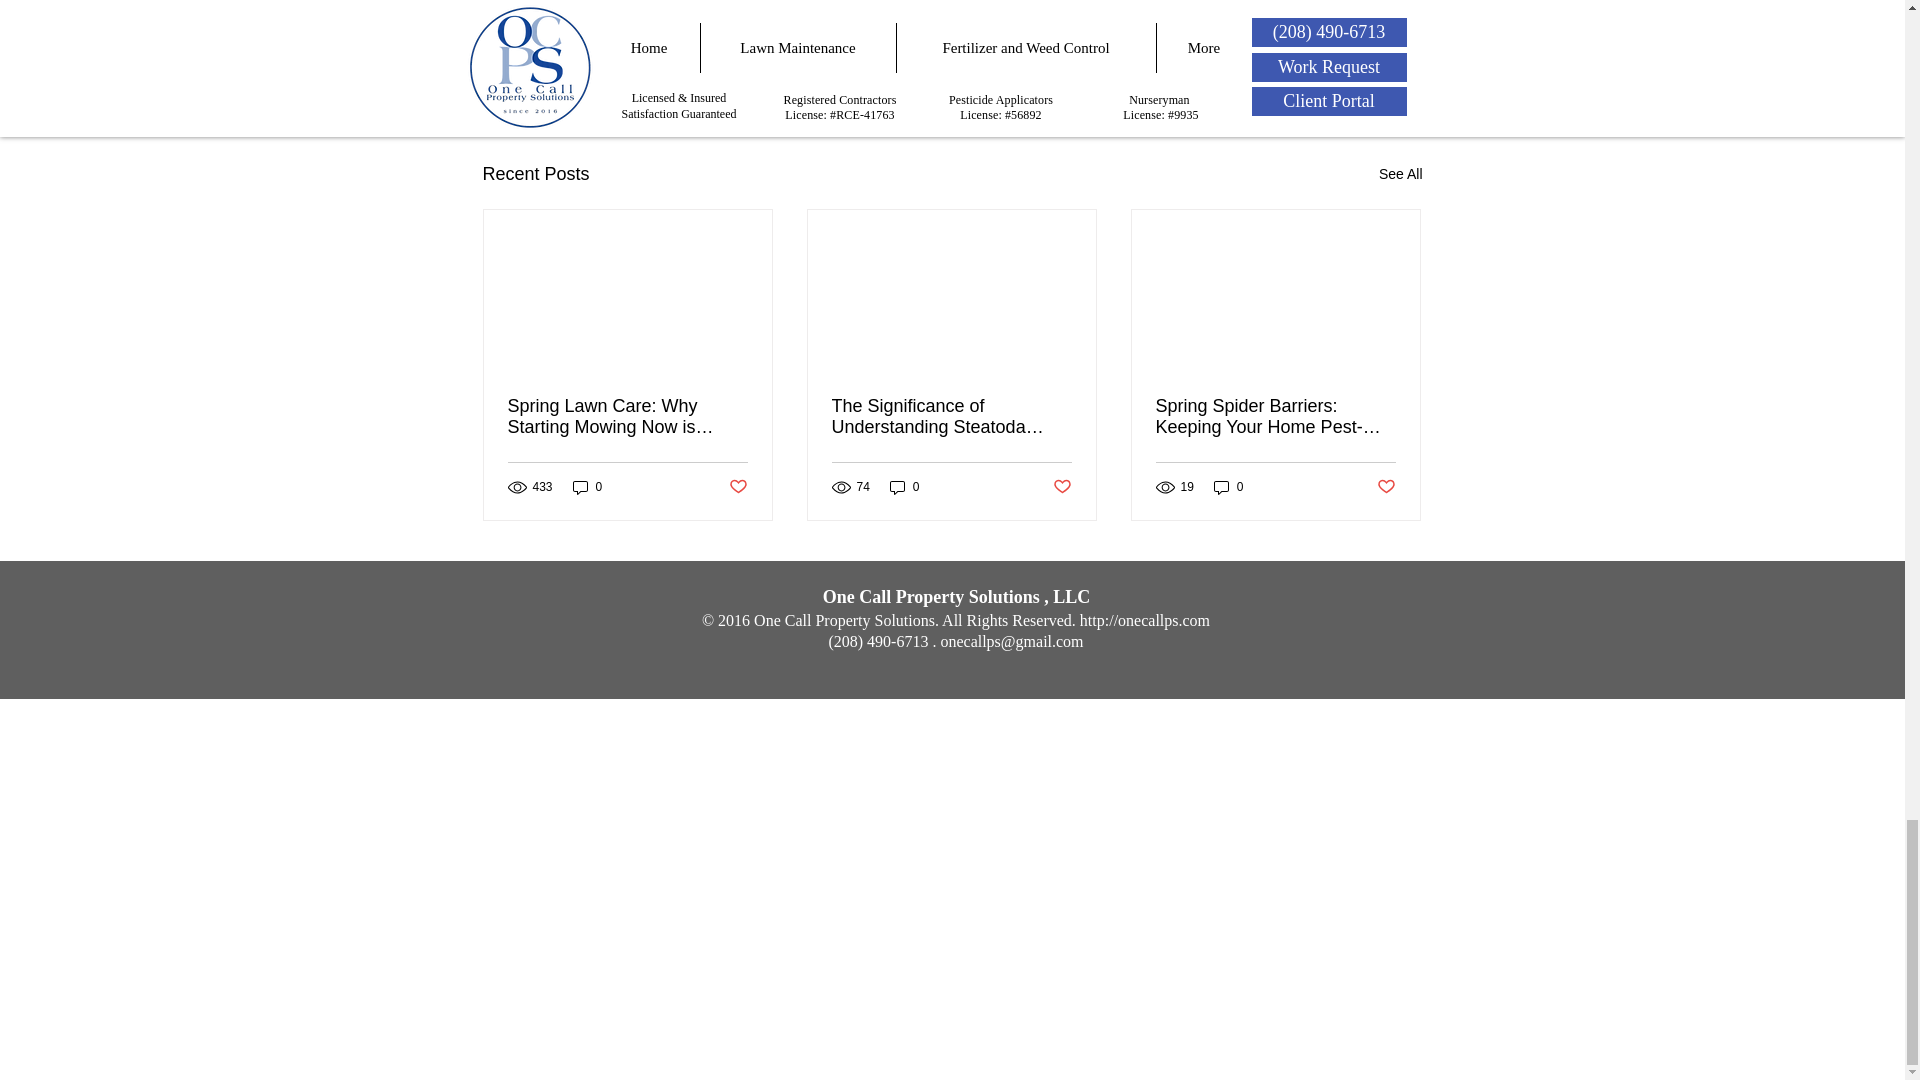 The height and width of the screenshot is (1080, 1920). Describe the element at coordinates (587, 486) in the screenshot. I see `0` at that location.